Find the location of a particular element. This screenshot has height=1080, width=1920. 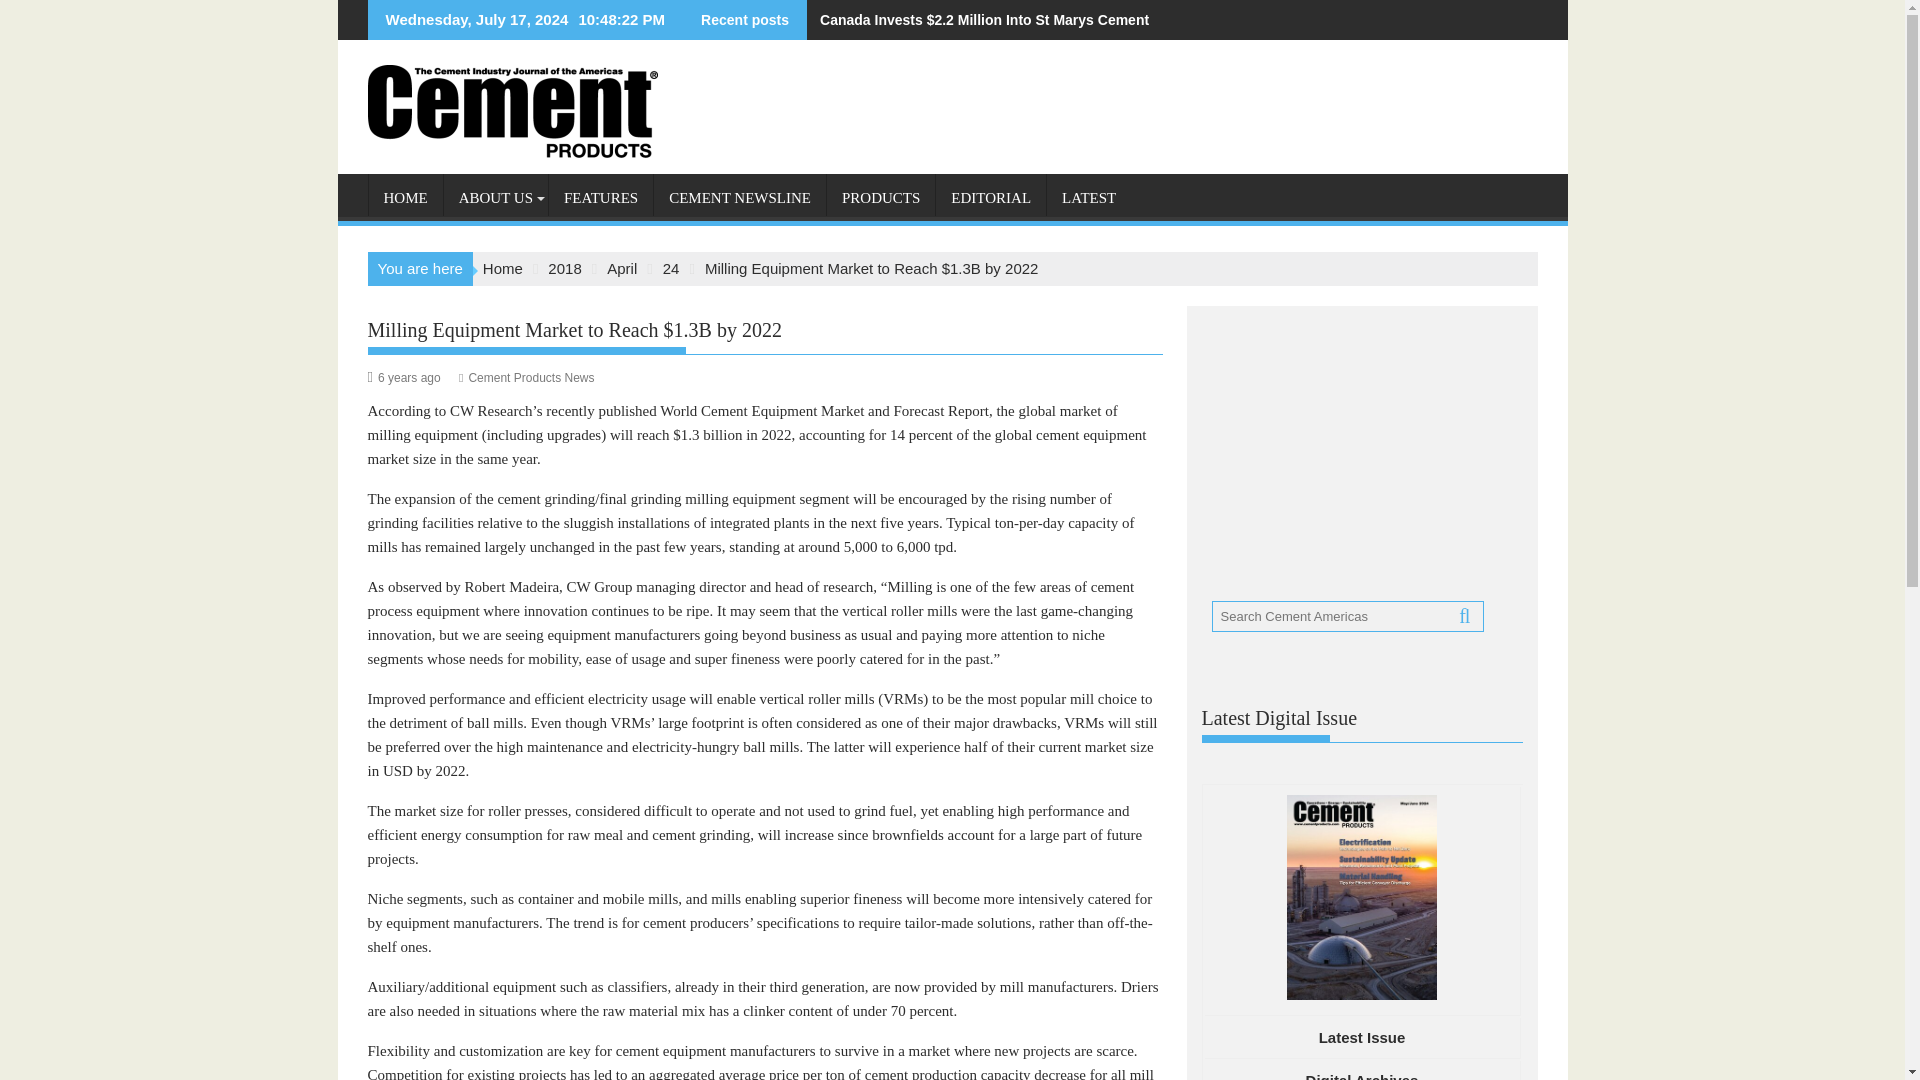

6 years ago is located at coordinates (410, 378).